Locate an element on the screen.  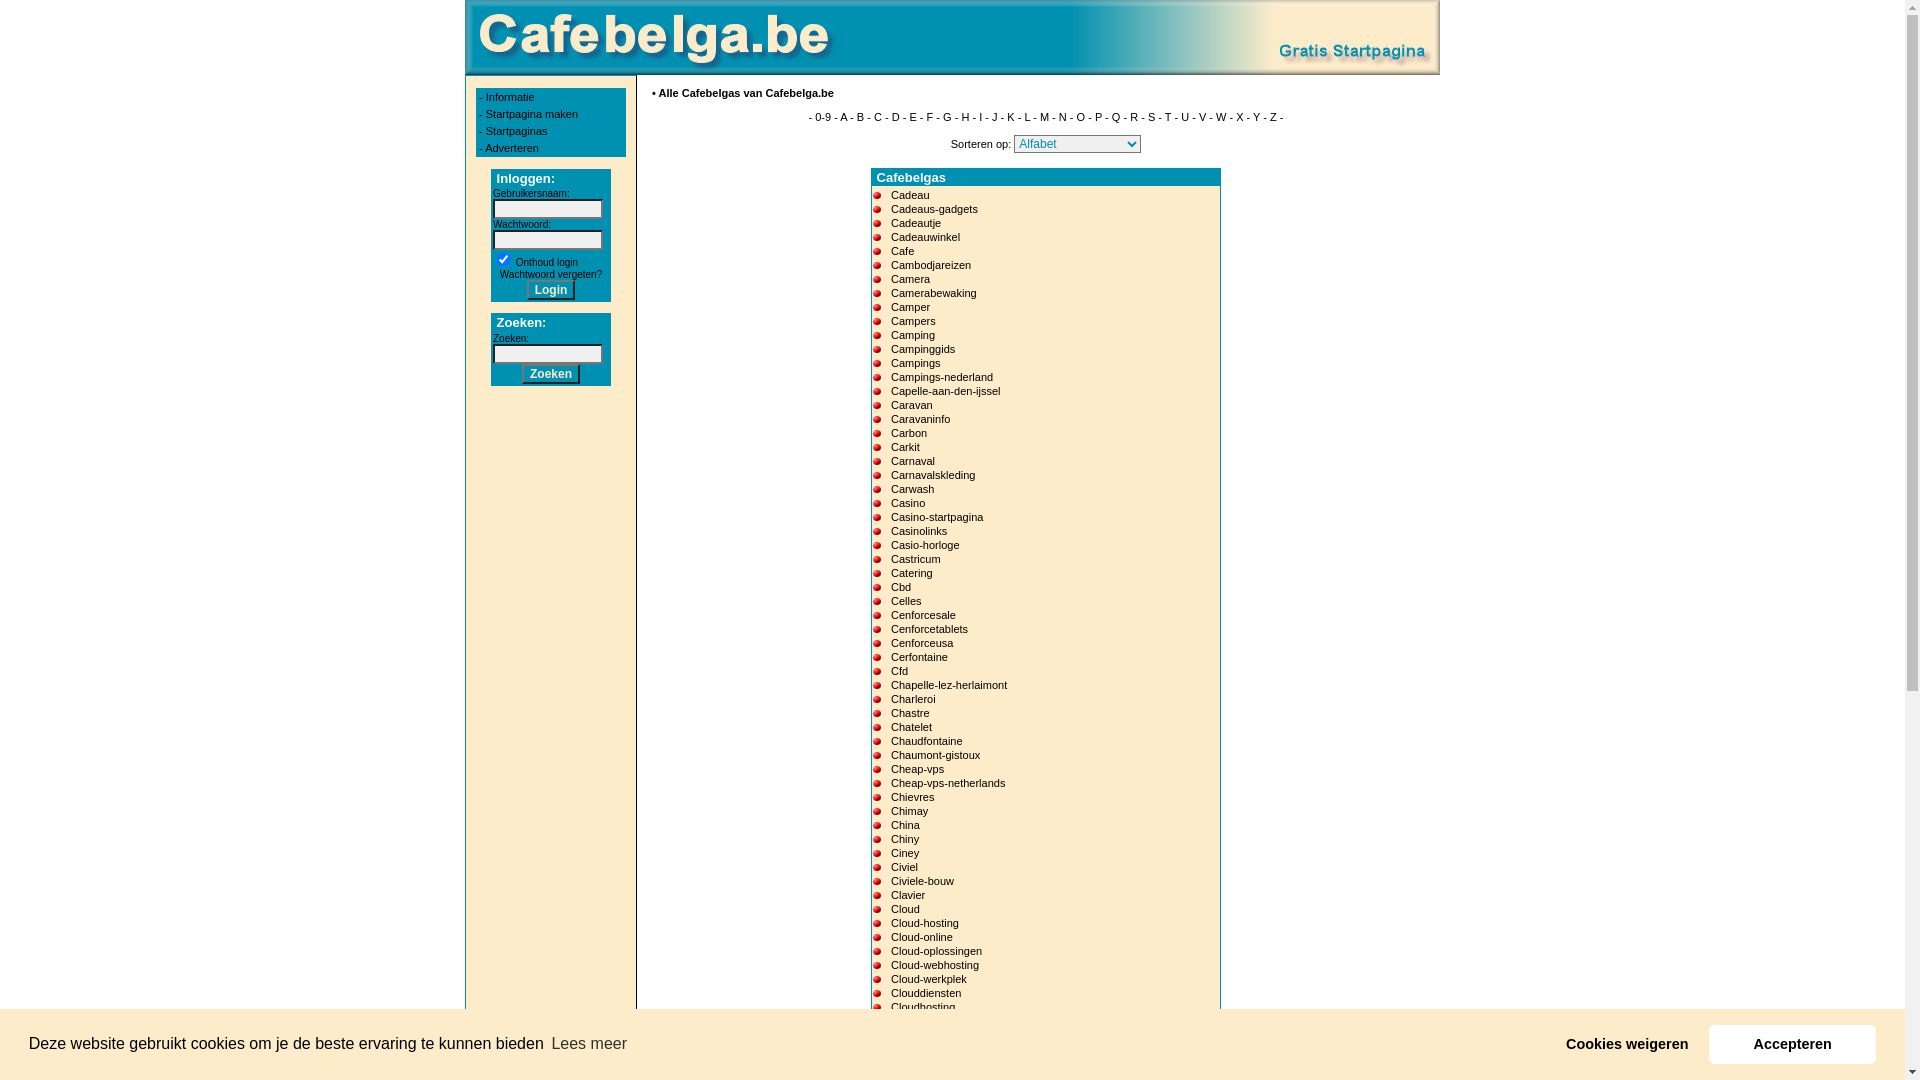
Cloud-online is located at coordinates (922, 937).